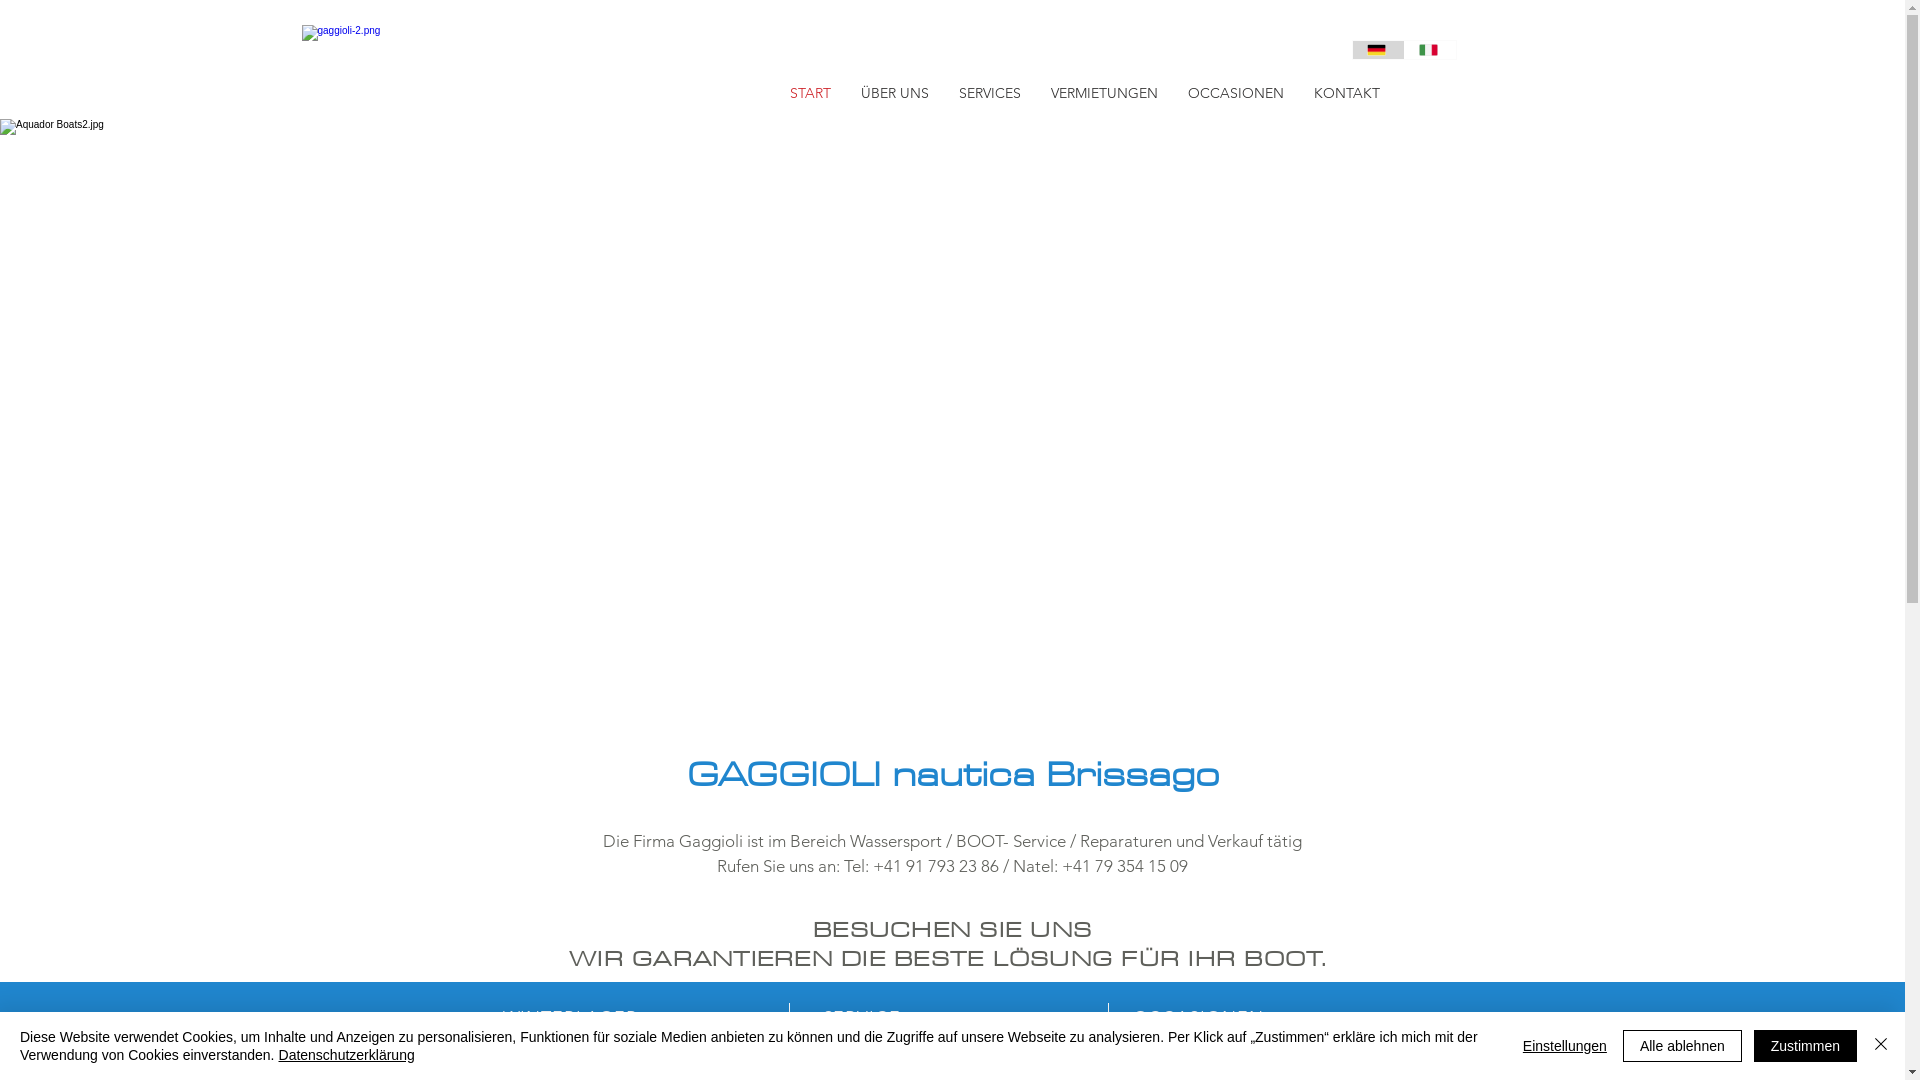  I want to click on Zustimmen, so click(1806, 1046).